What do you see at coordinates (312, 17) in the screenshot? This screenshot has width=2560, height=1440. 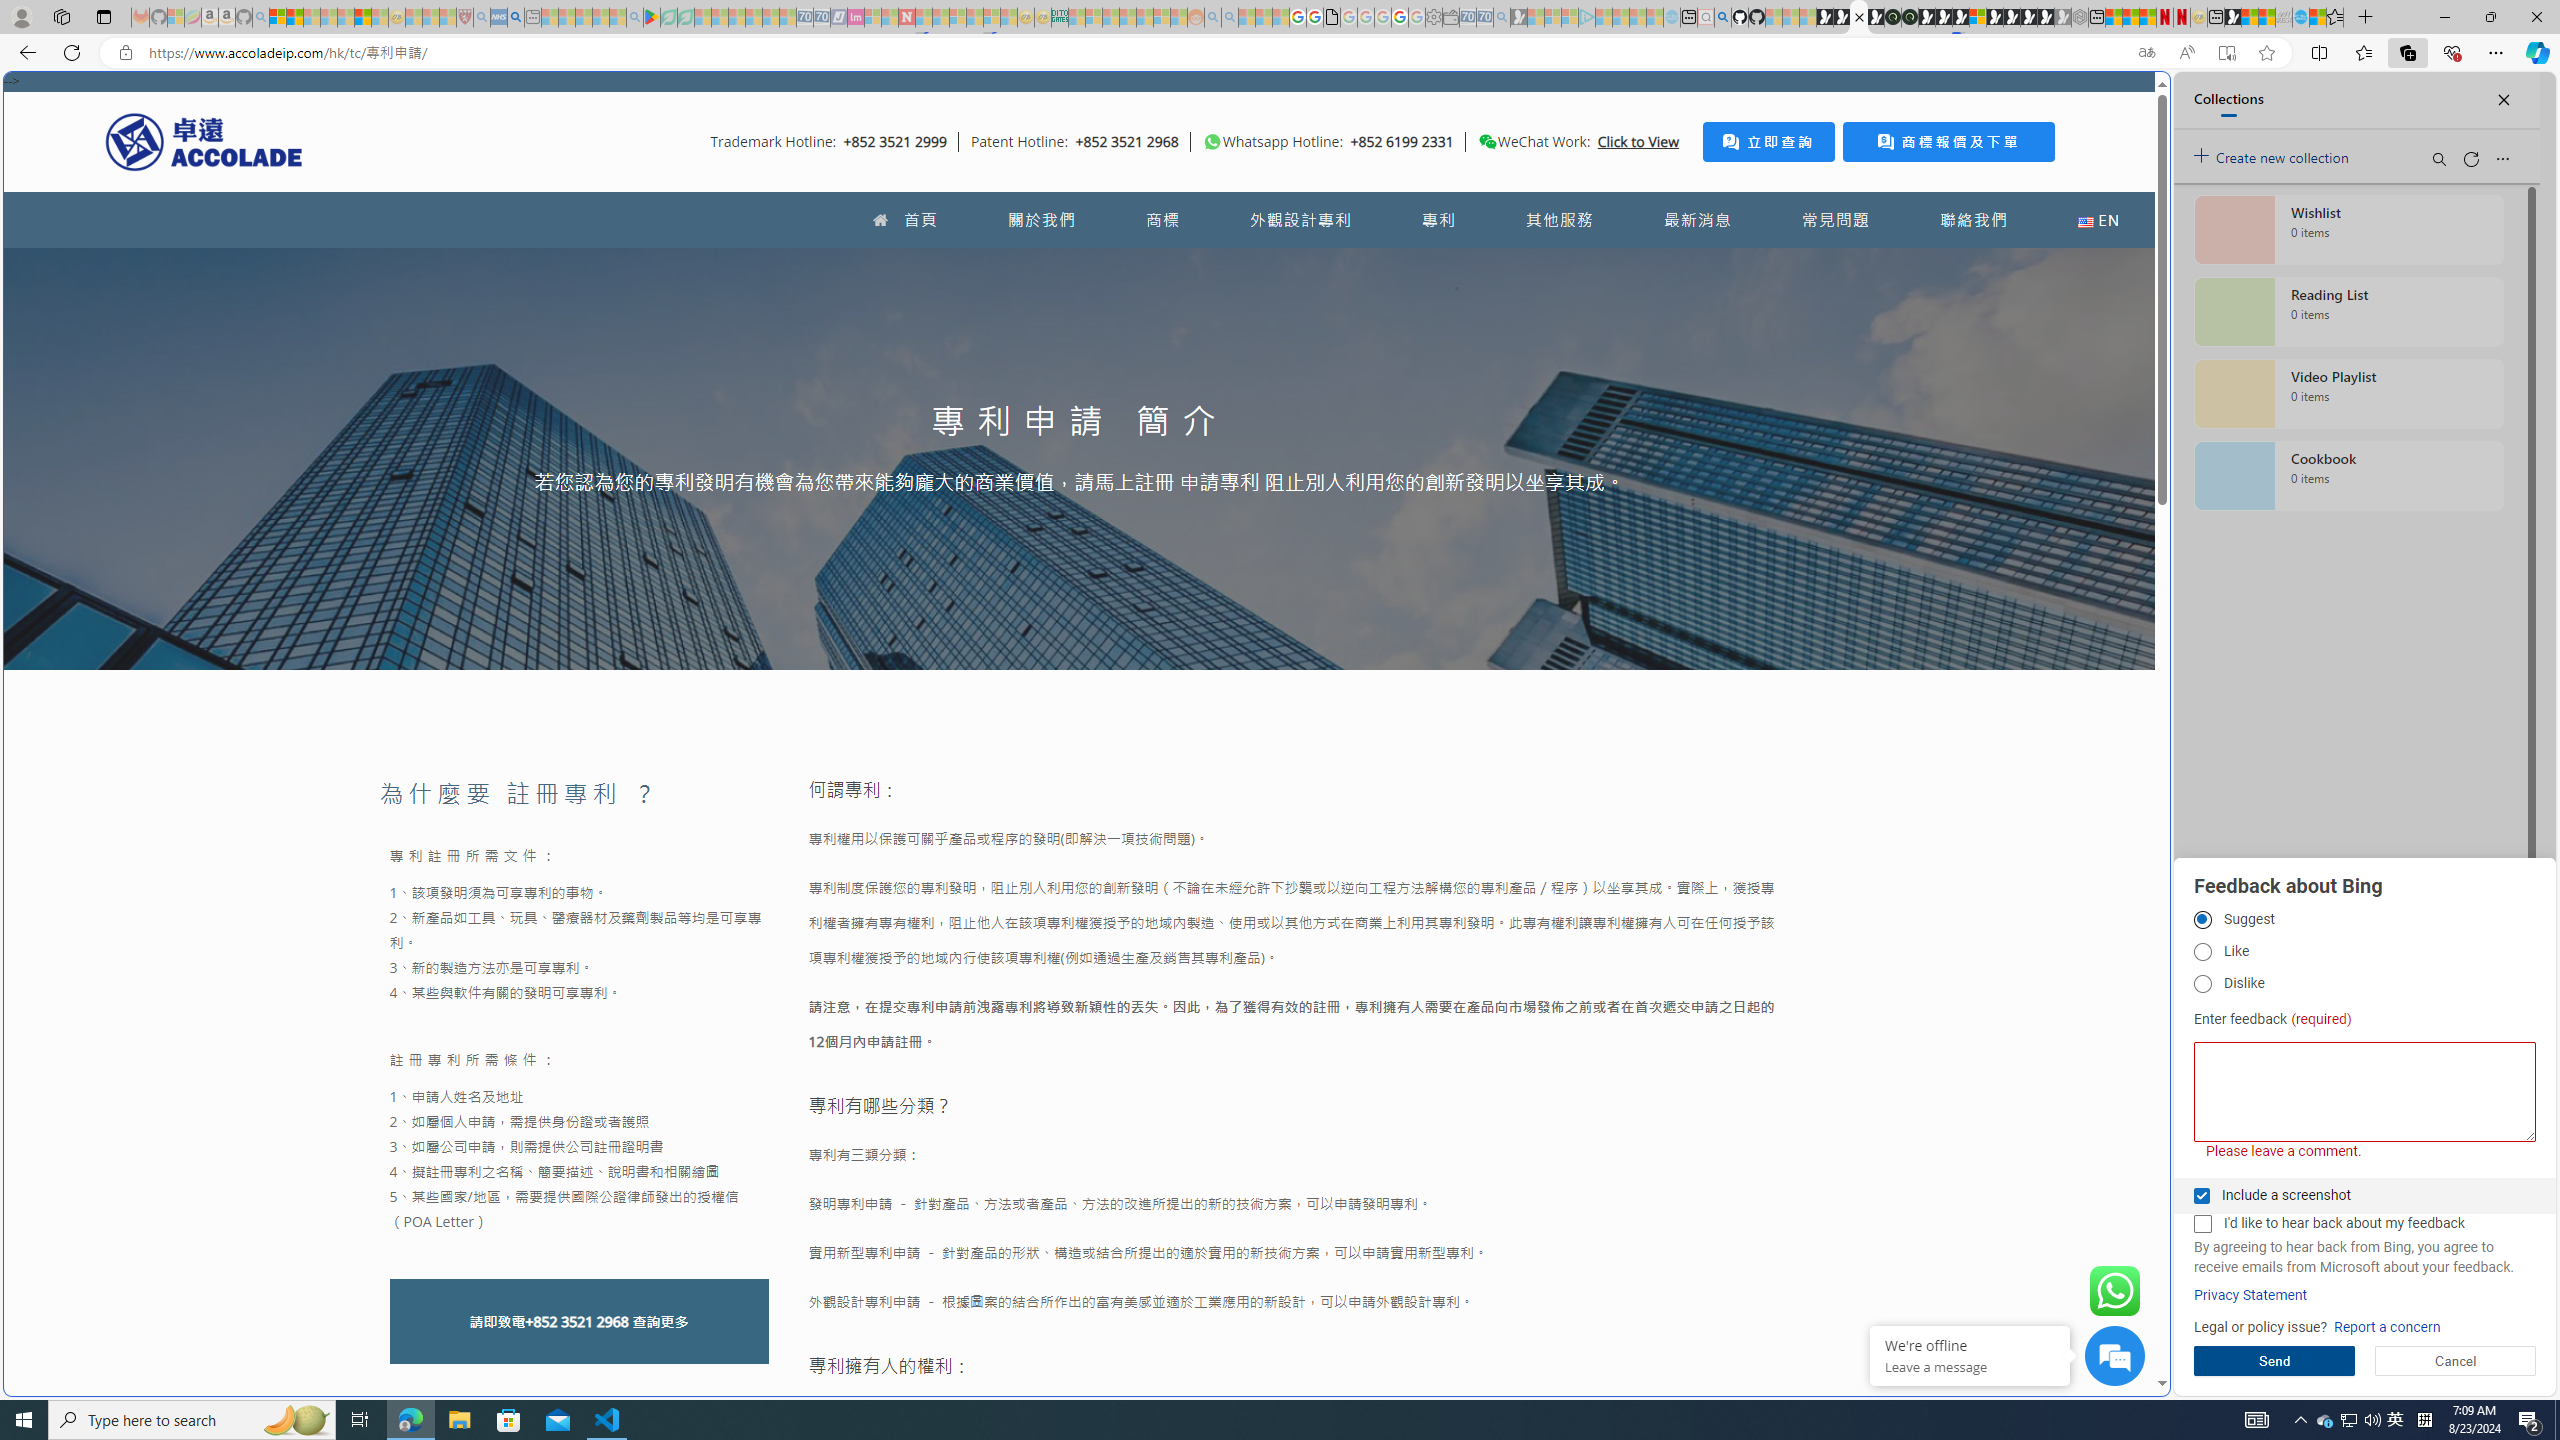 I see `The Weather Channel - MSN - Sleeping` at bounding box center [312, 17].